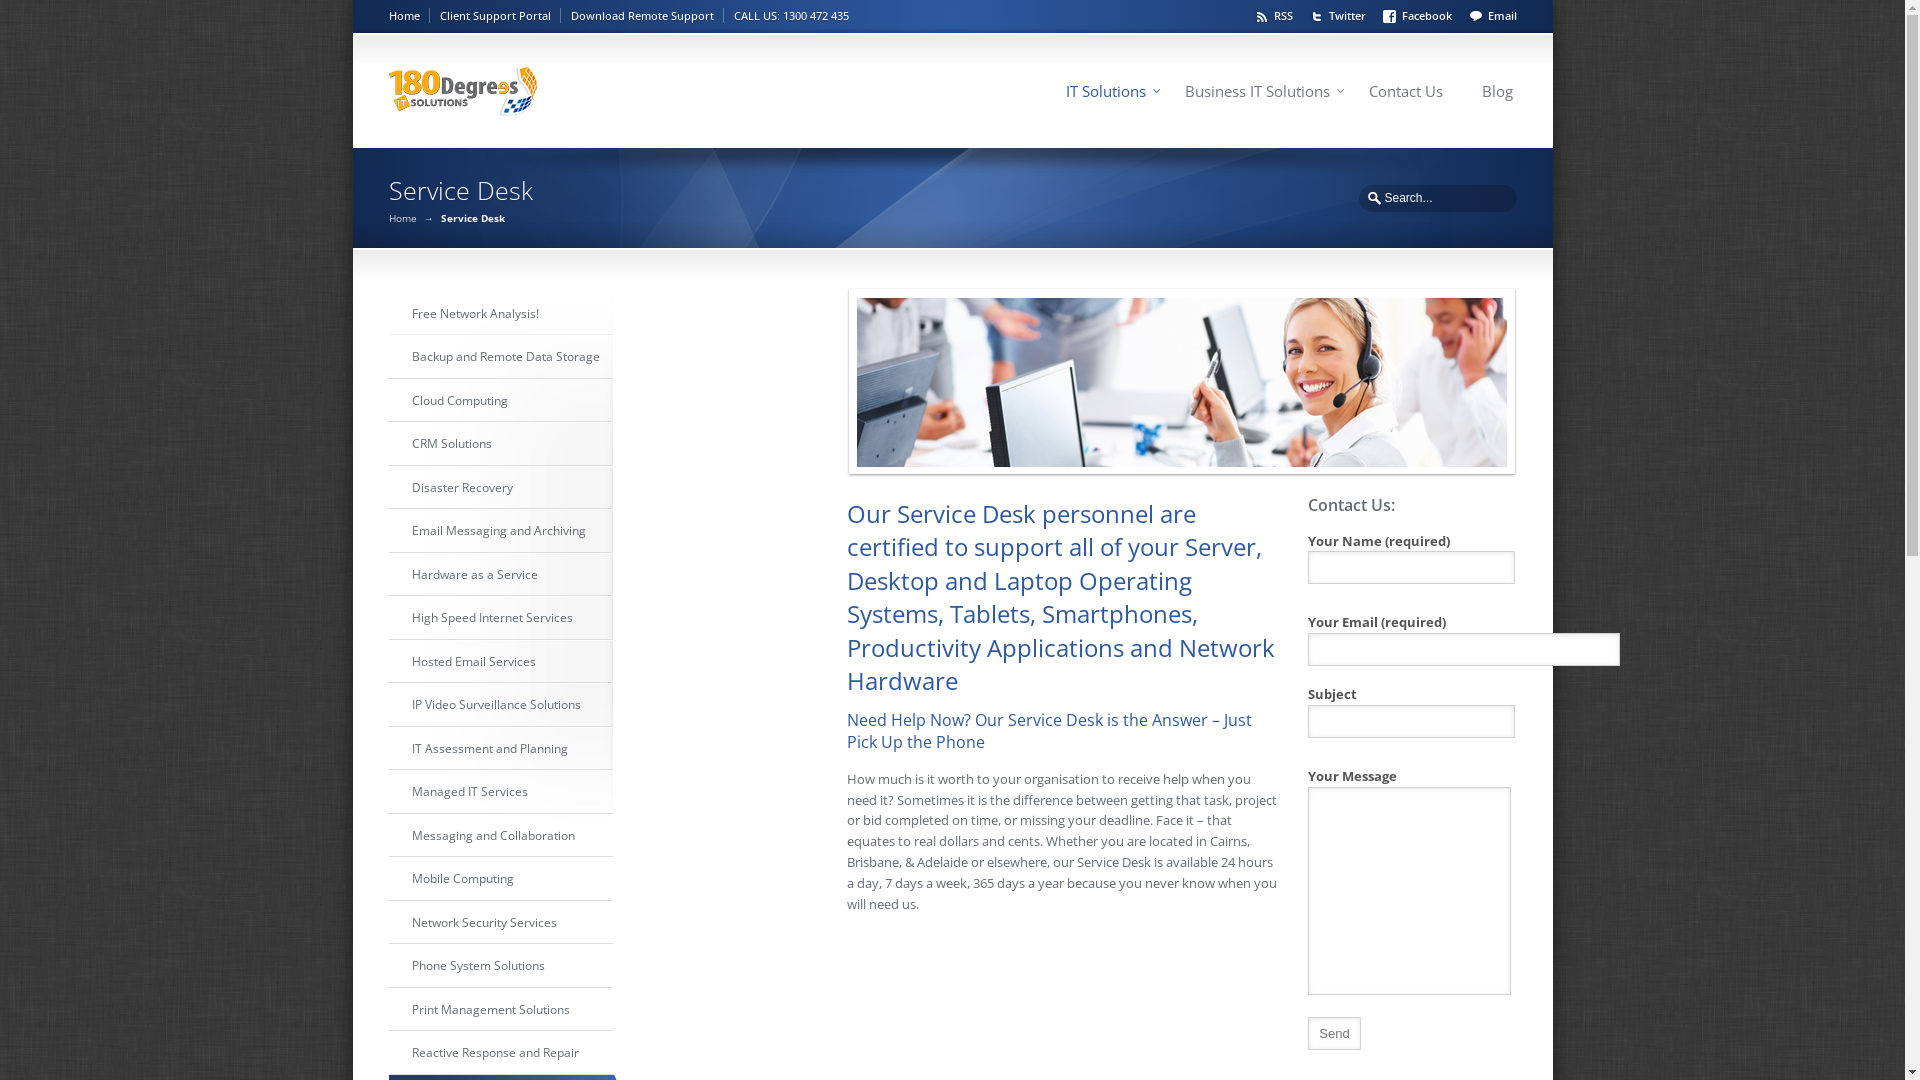  What do you see at coordinates (500, 1053) in the screenshot?
I see `Reactive Response and Repair` at bounding box center [500, 1053].